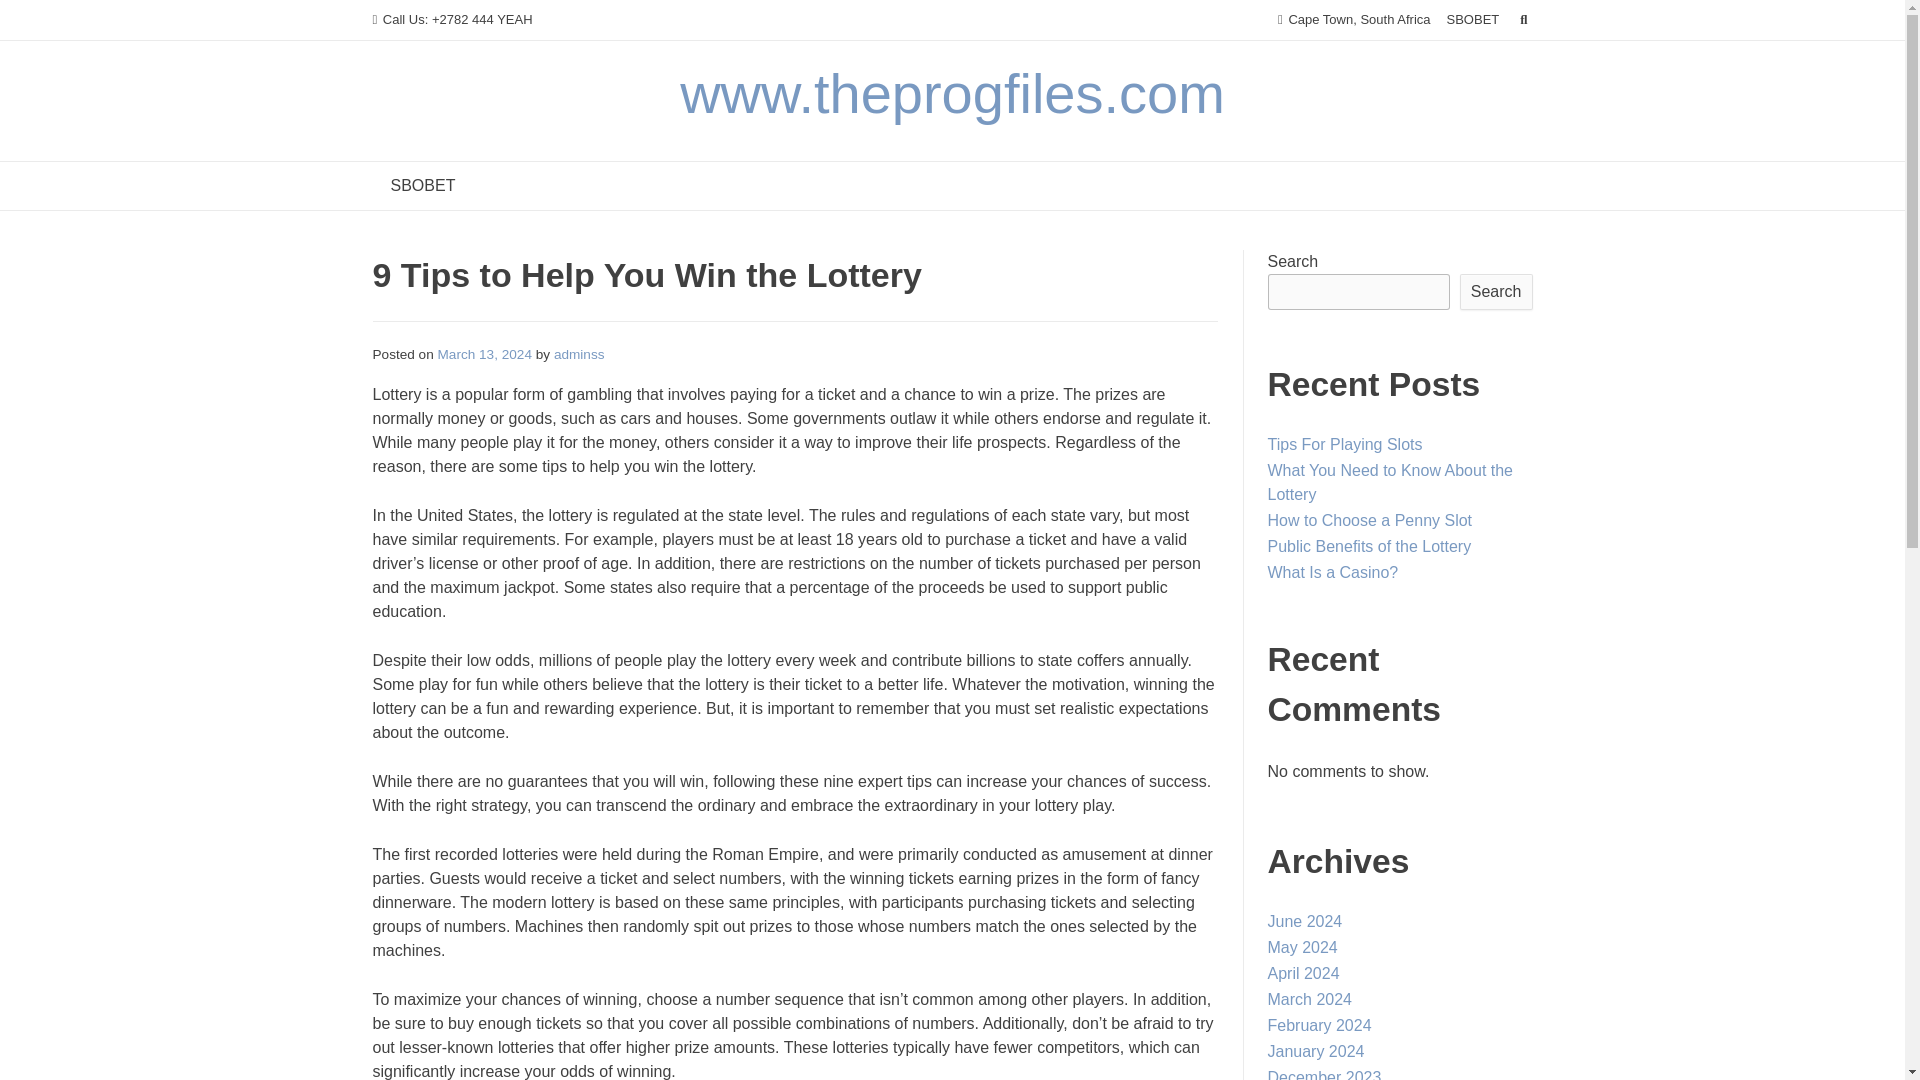 The width and height of the screenshot is (1920, 1080). Describe the element at coordinates (1370, 520) in the screenshot. I see `How to Choose a Penny Slot` at that location.